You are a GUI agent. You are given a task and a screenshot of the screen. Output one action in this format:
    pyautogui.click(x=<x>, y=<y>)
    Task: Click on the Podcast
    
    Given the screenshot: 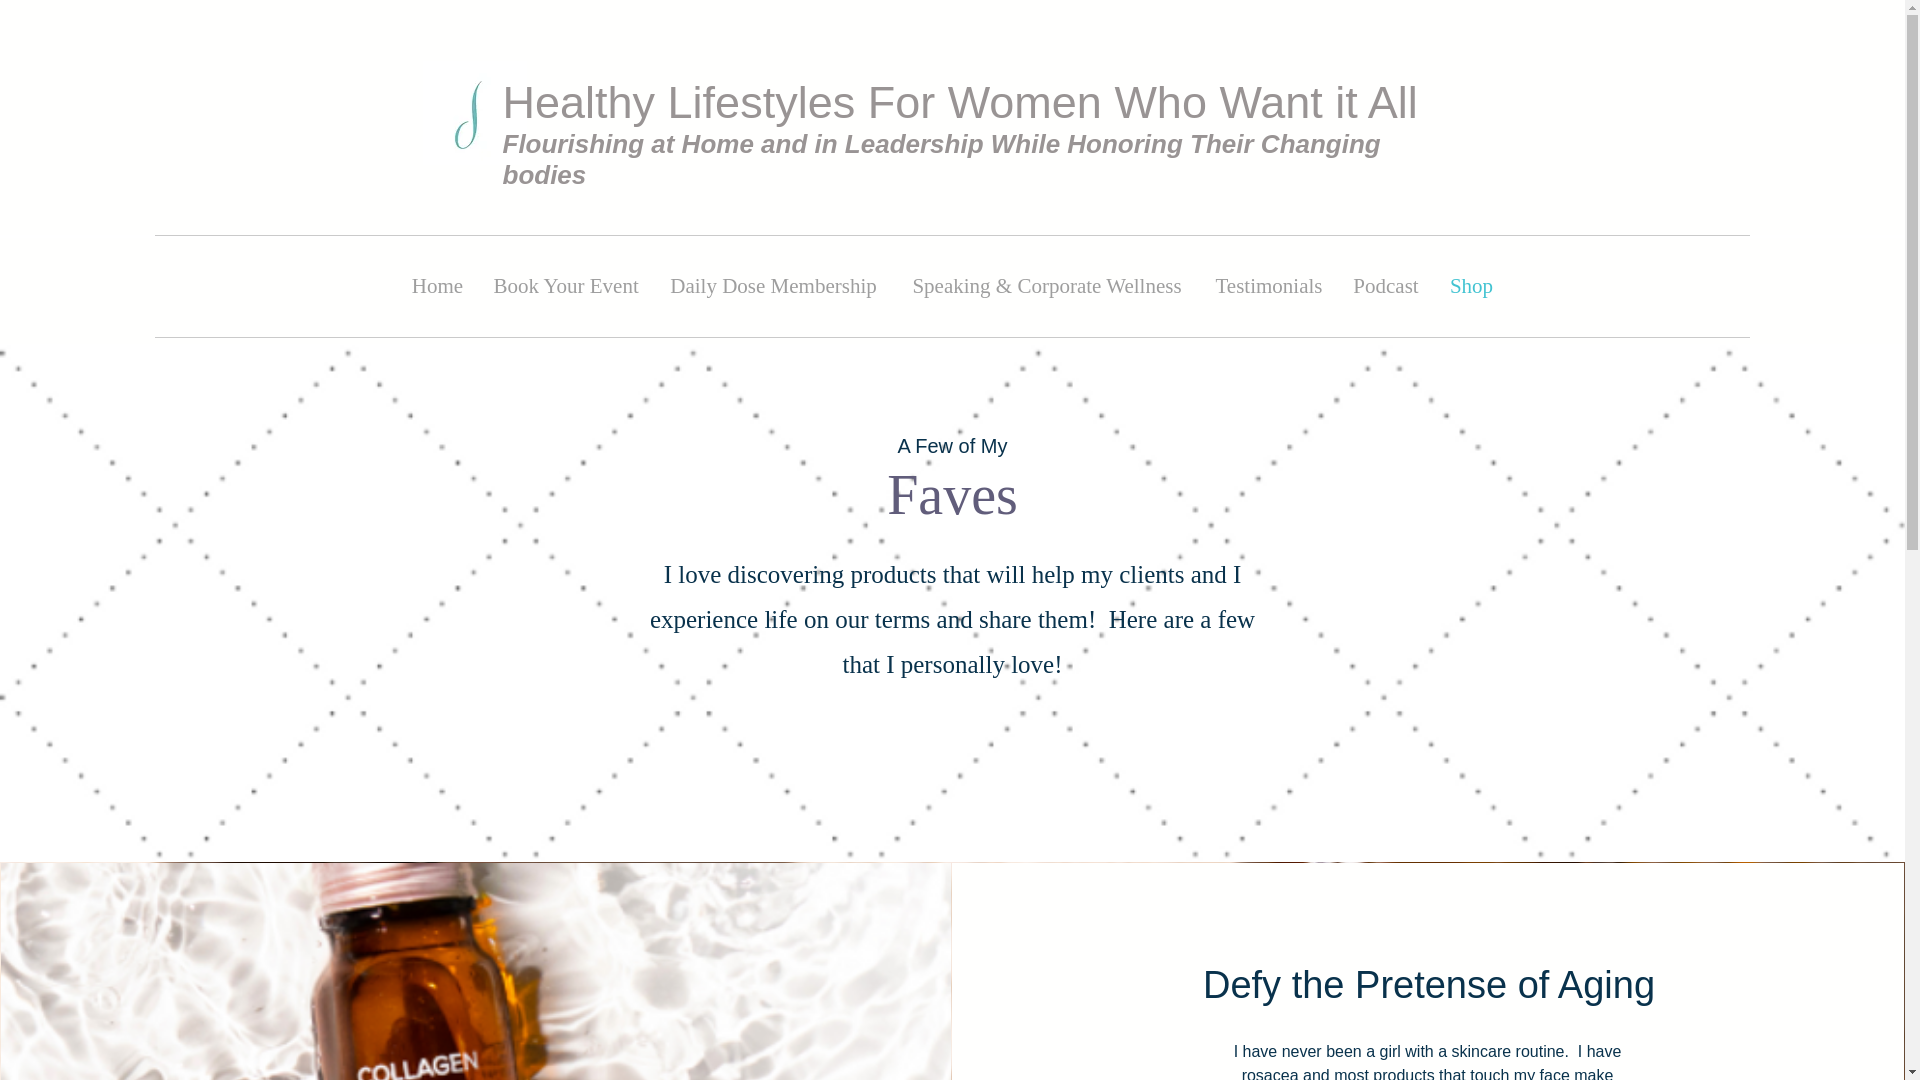 What is the action you would take?
    pyautogui.click(x=1386, y=286)
    